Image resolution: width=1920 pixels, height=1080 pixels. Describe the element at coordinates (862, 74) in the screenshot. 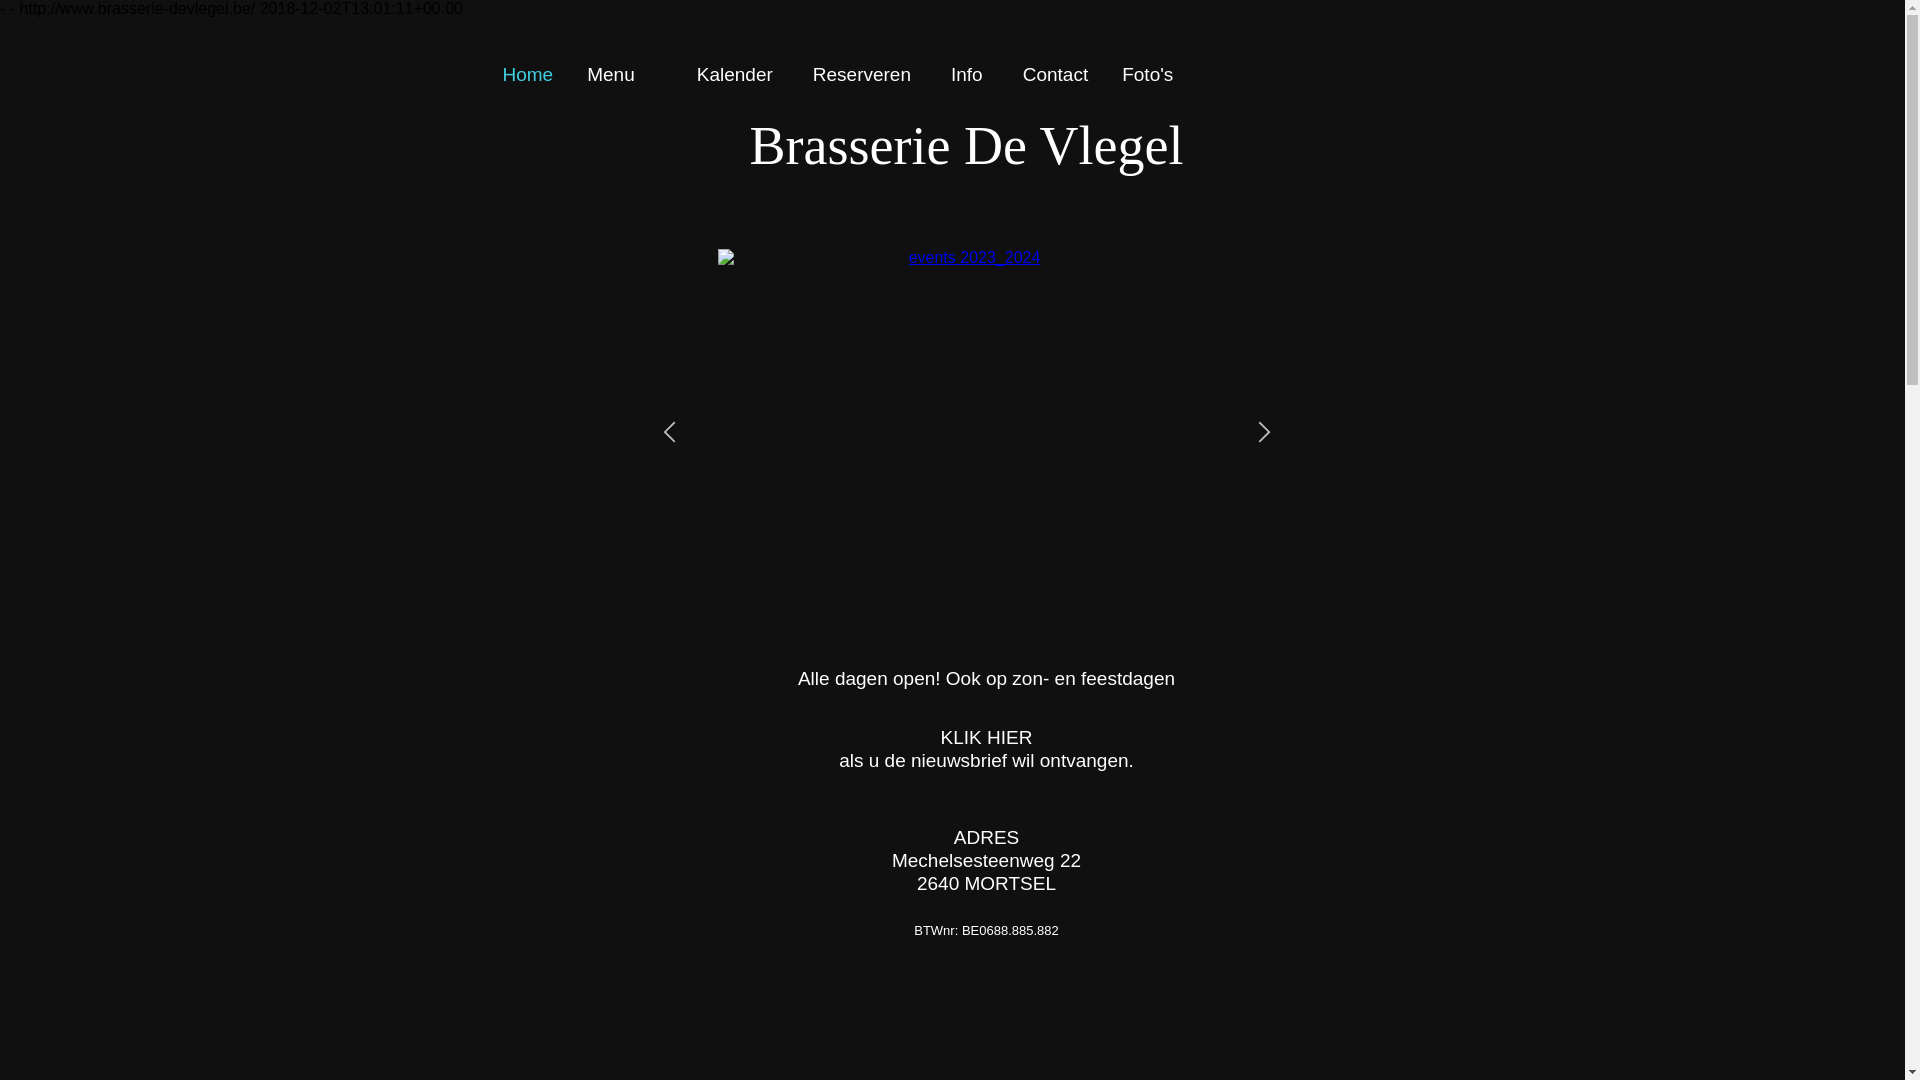

I see `Reserveren` at that location.